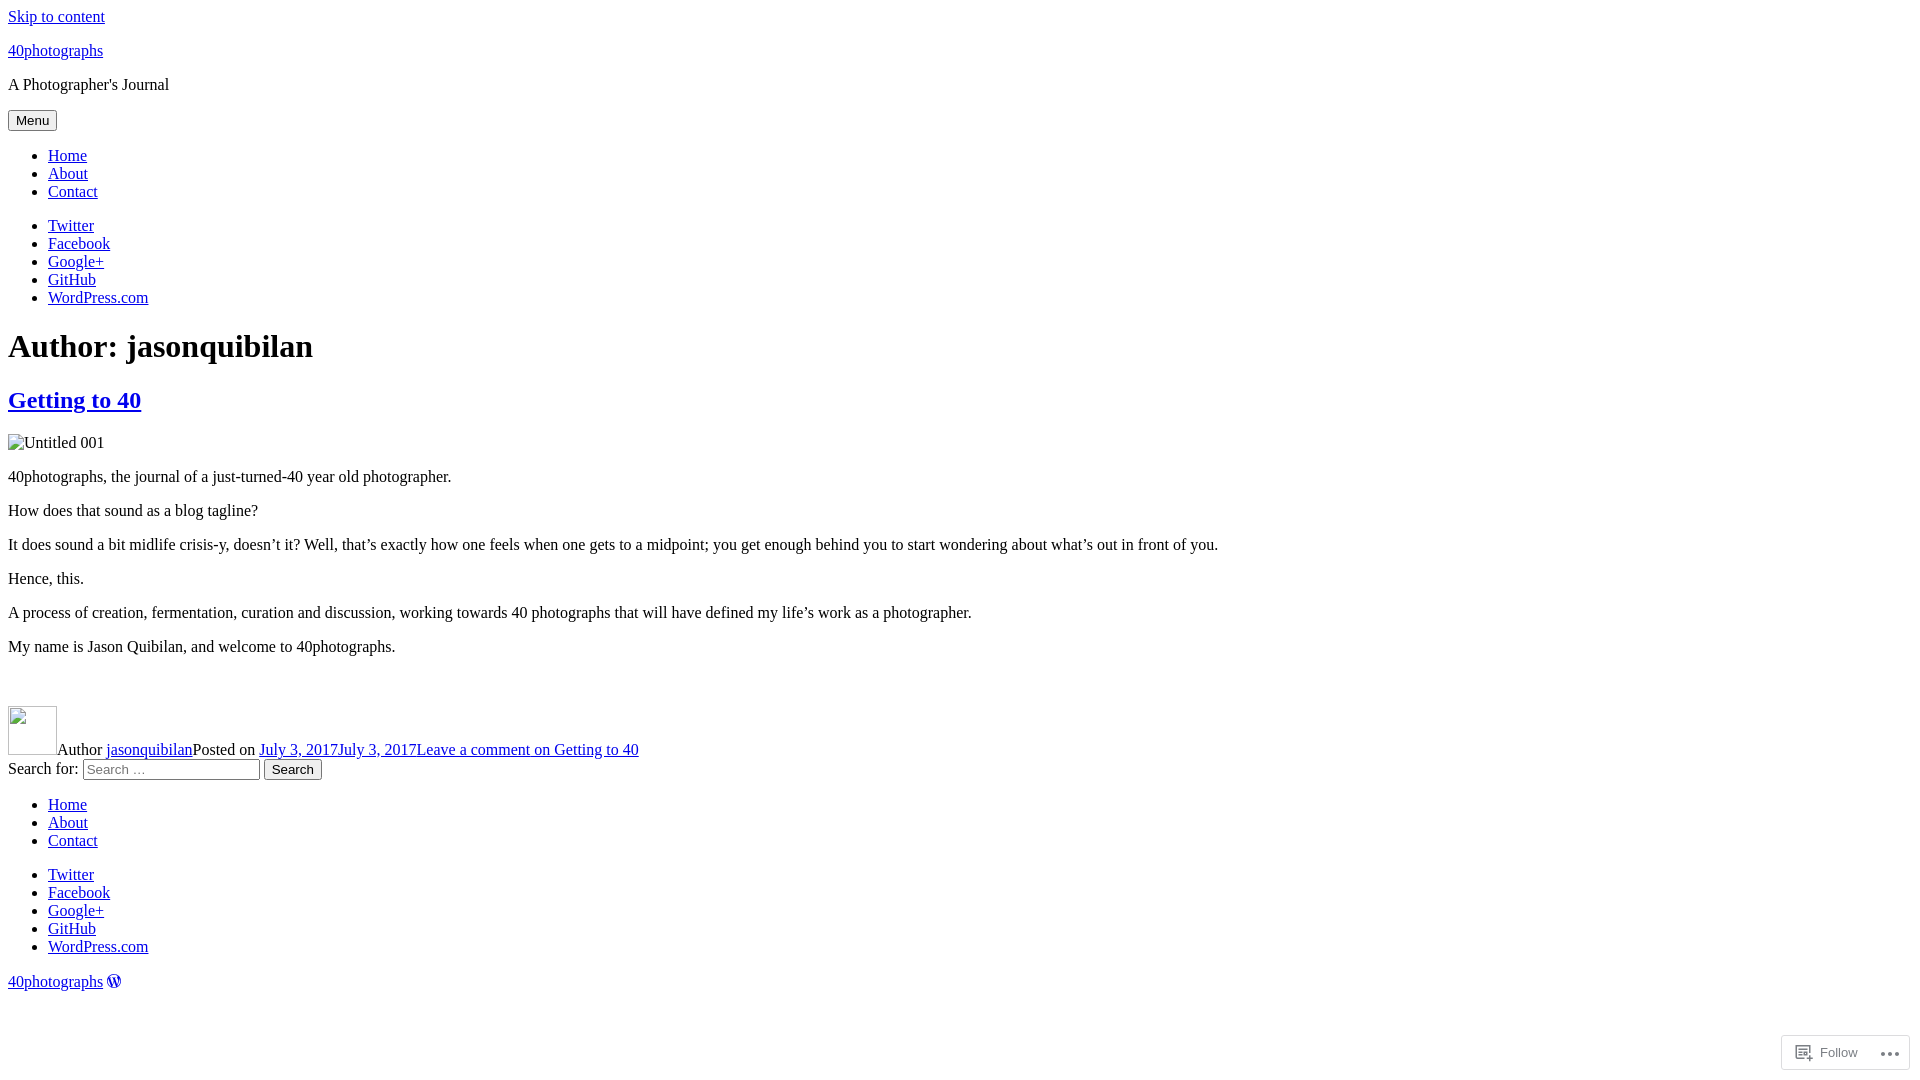 This screenshot has width=1920, height=1080. Describe the element at coordinates (528, 750) in the screenshot. I see `Leave a comment on Getting to 40` at that location.